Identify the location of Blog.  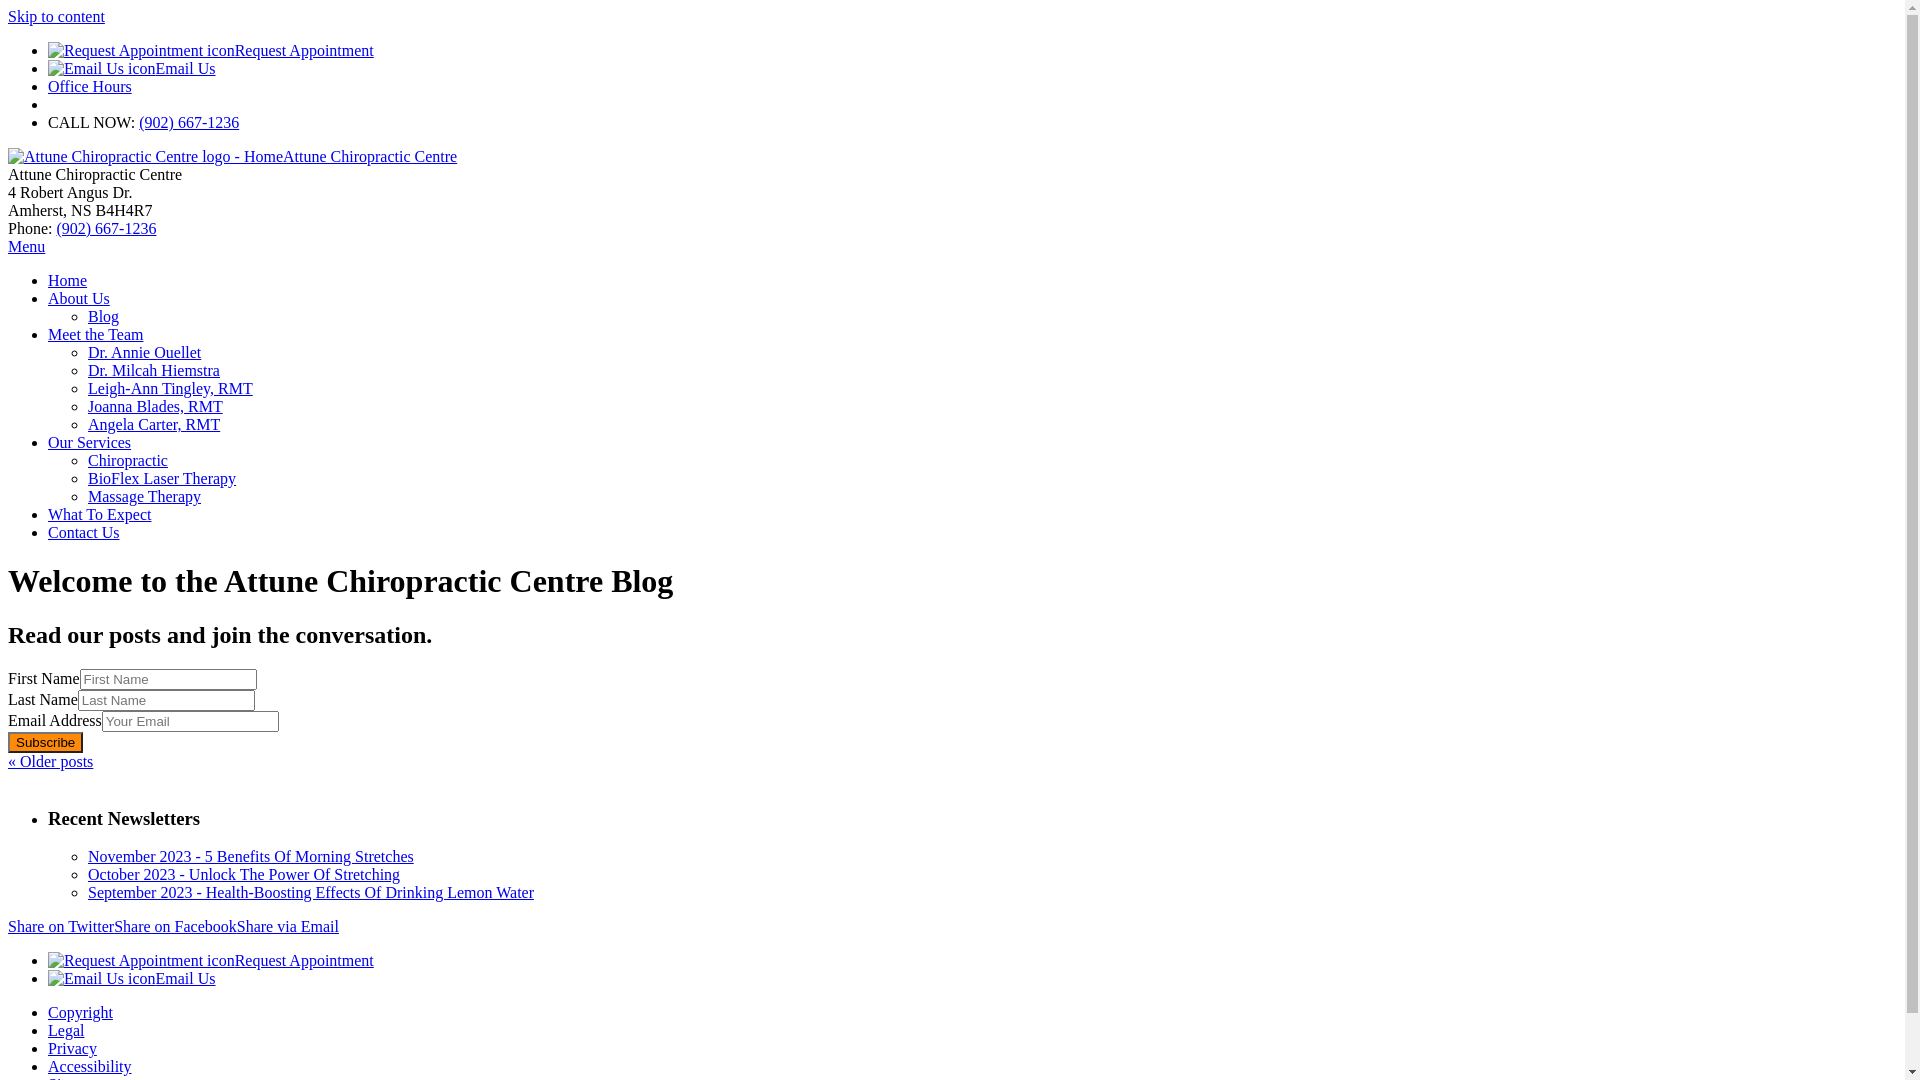
(104, 316).